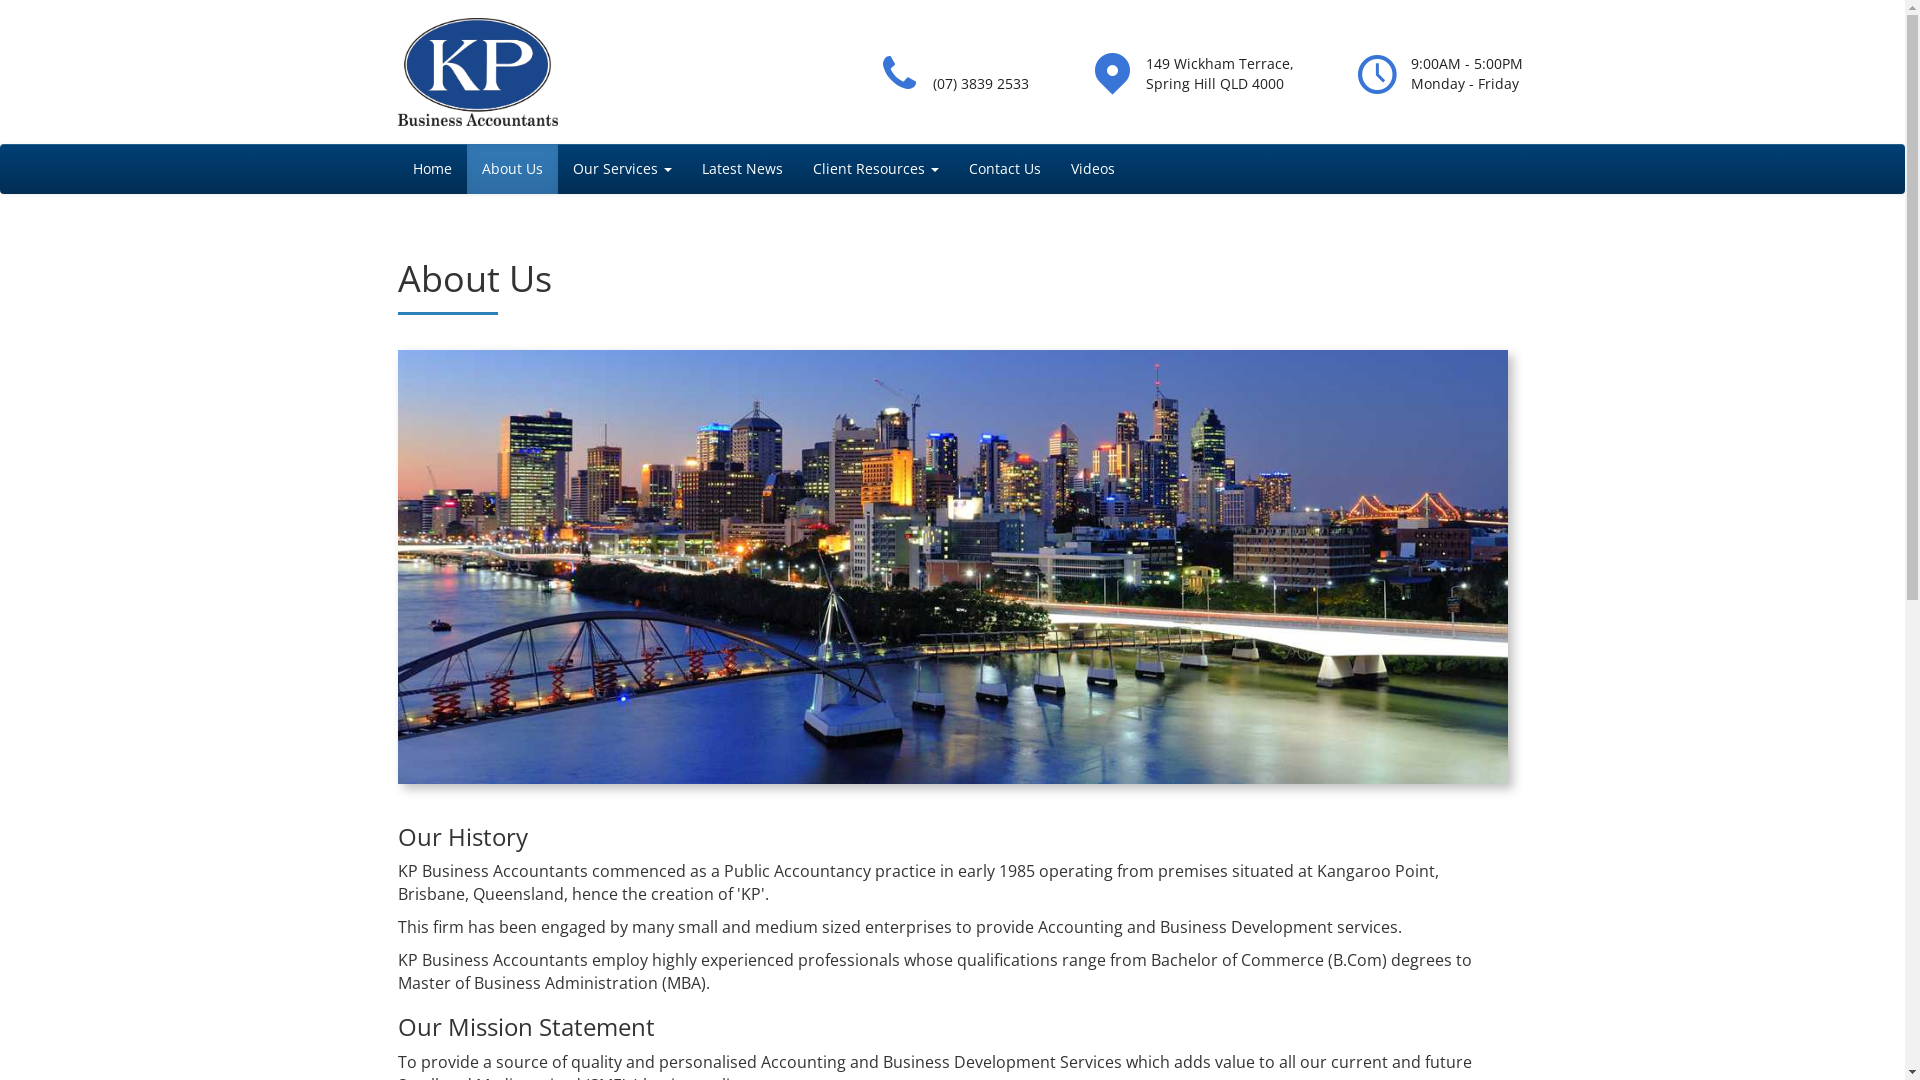 The height and width of the screenshot is (1080, 1920). I want to click on Home, so click(432, 169).